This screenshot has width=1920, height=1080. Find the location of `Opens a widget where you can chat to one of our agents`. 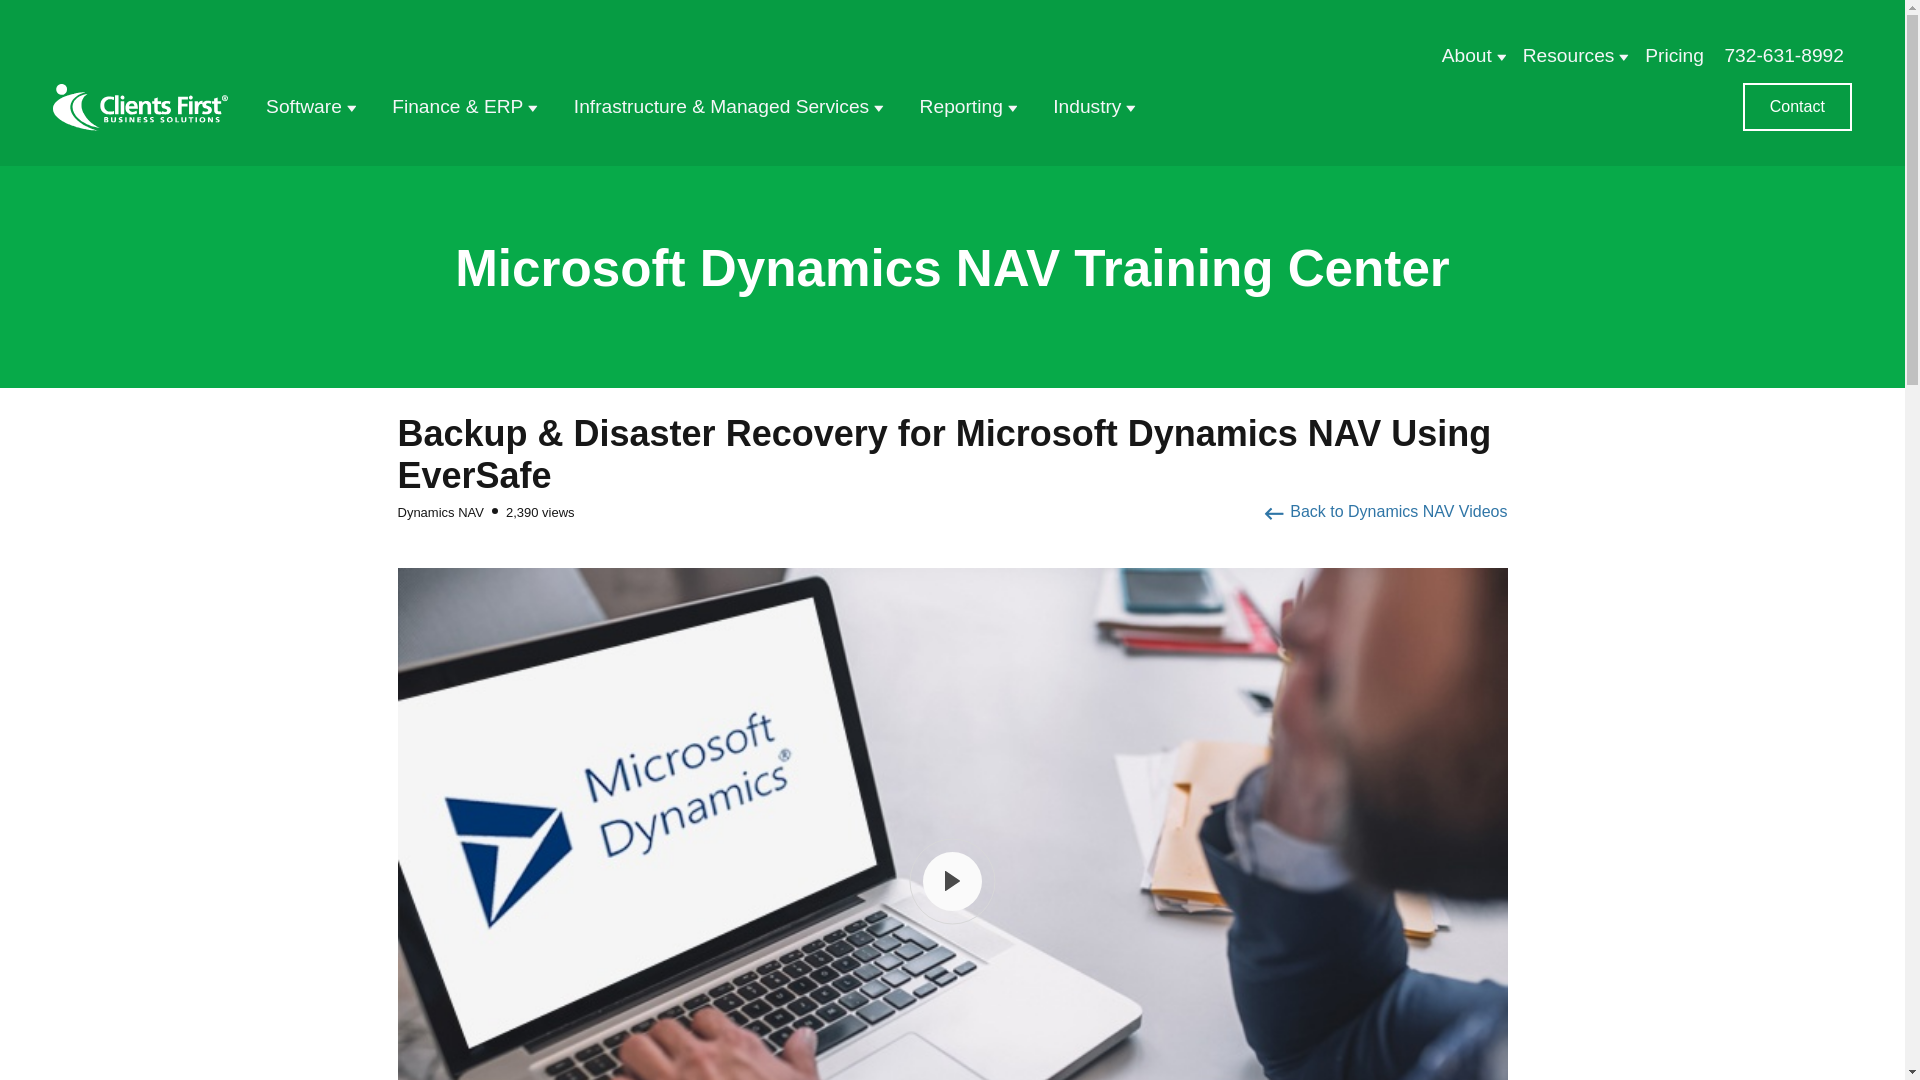

Opens a widget where you can chat to one of our agents is located at coordinates (1828, 1044).